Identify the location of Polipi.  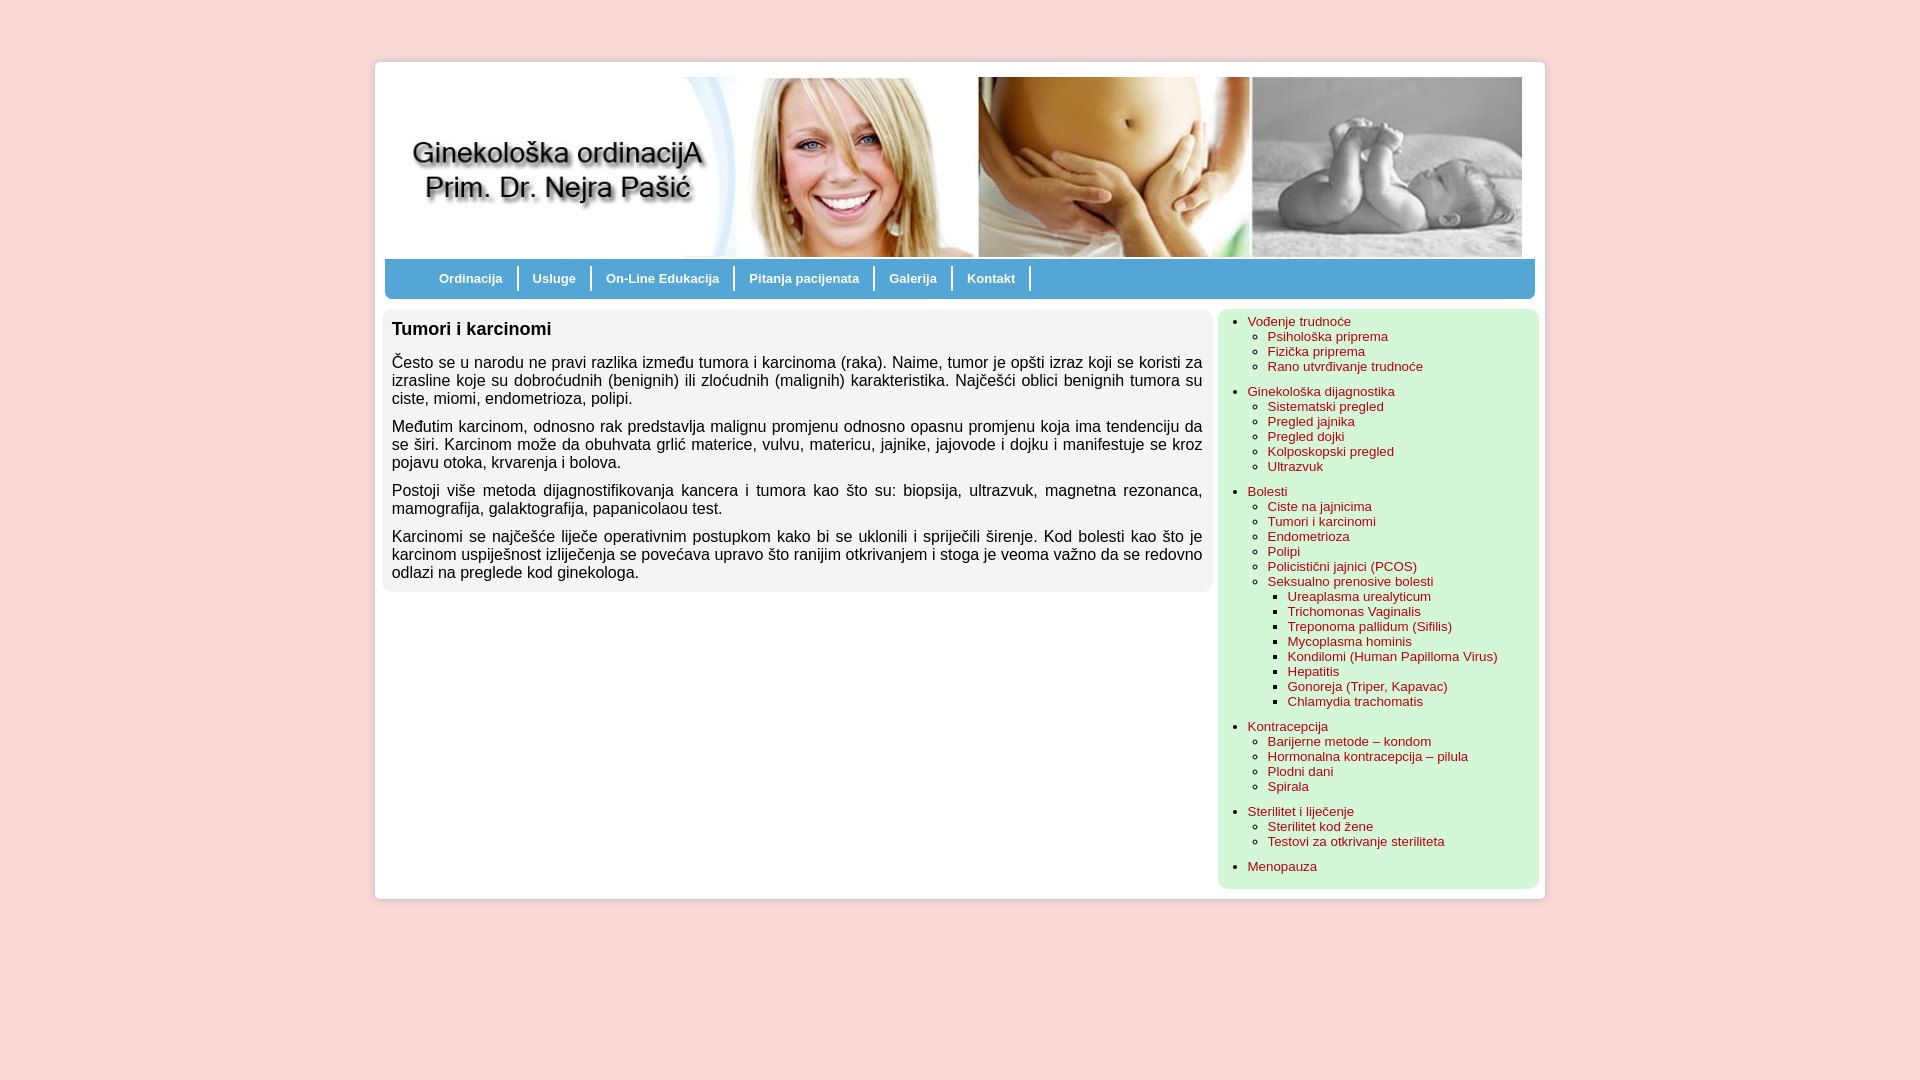
(1284, 552).